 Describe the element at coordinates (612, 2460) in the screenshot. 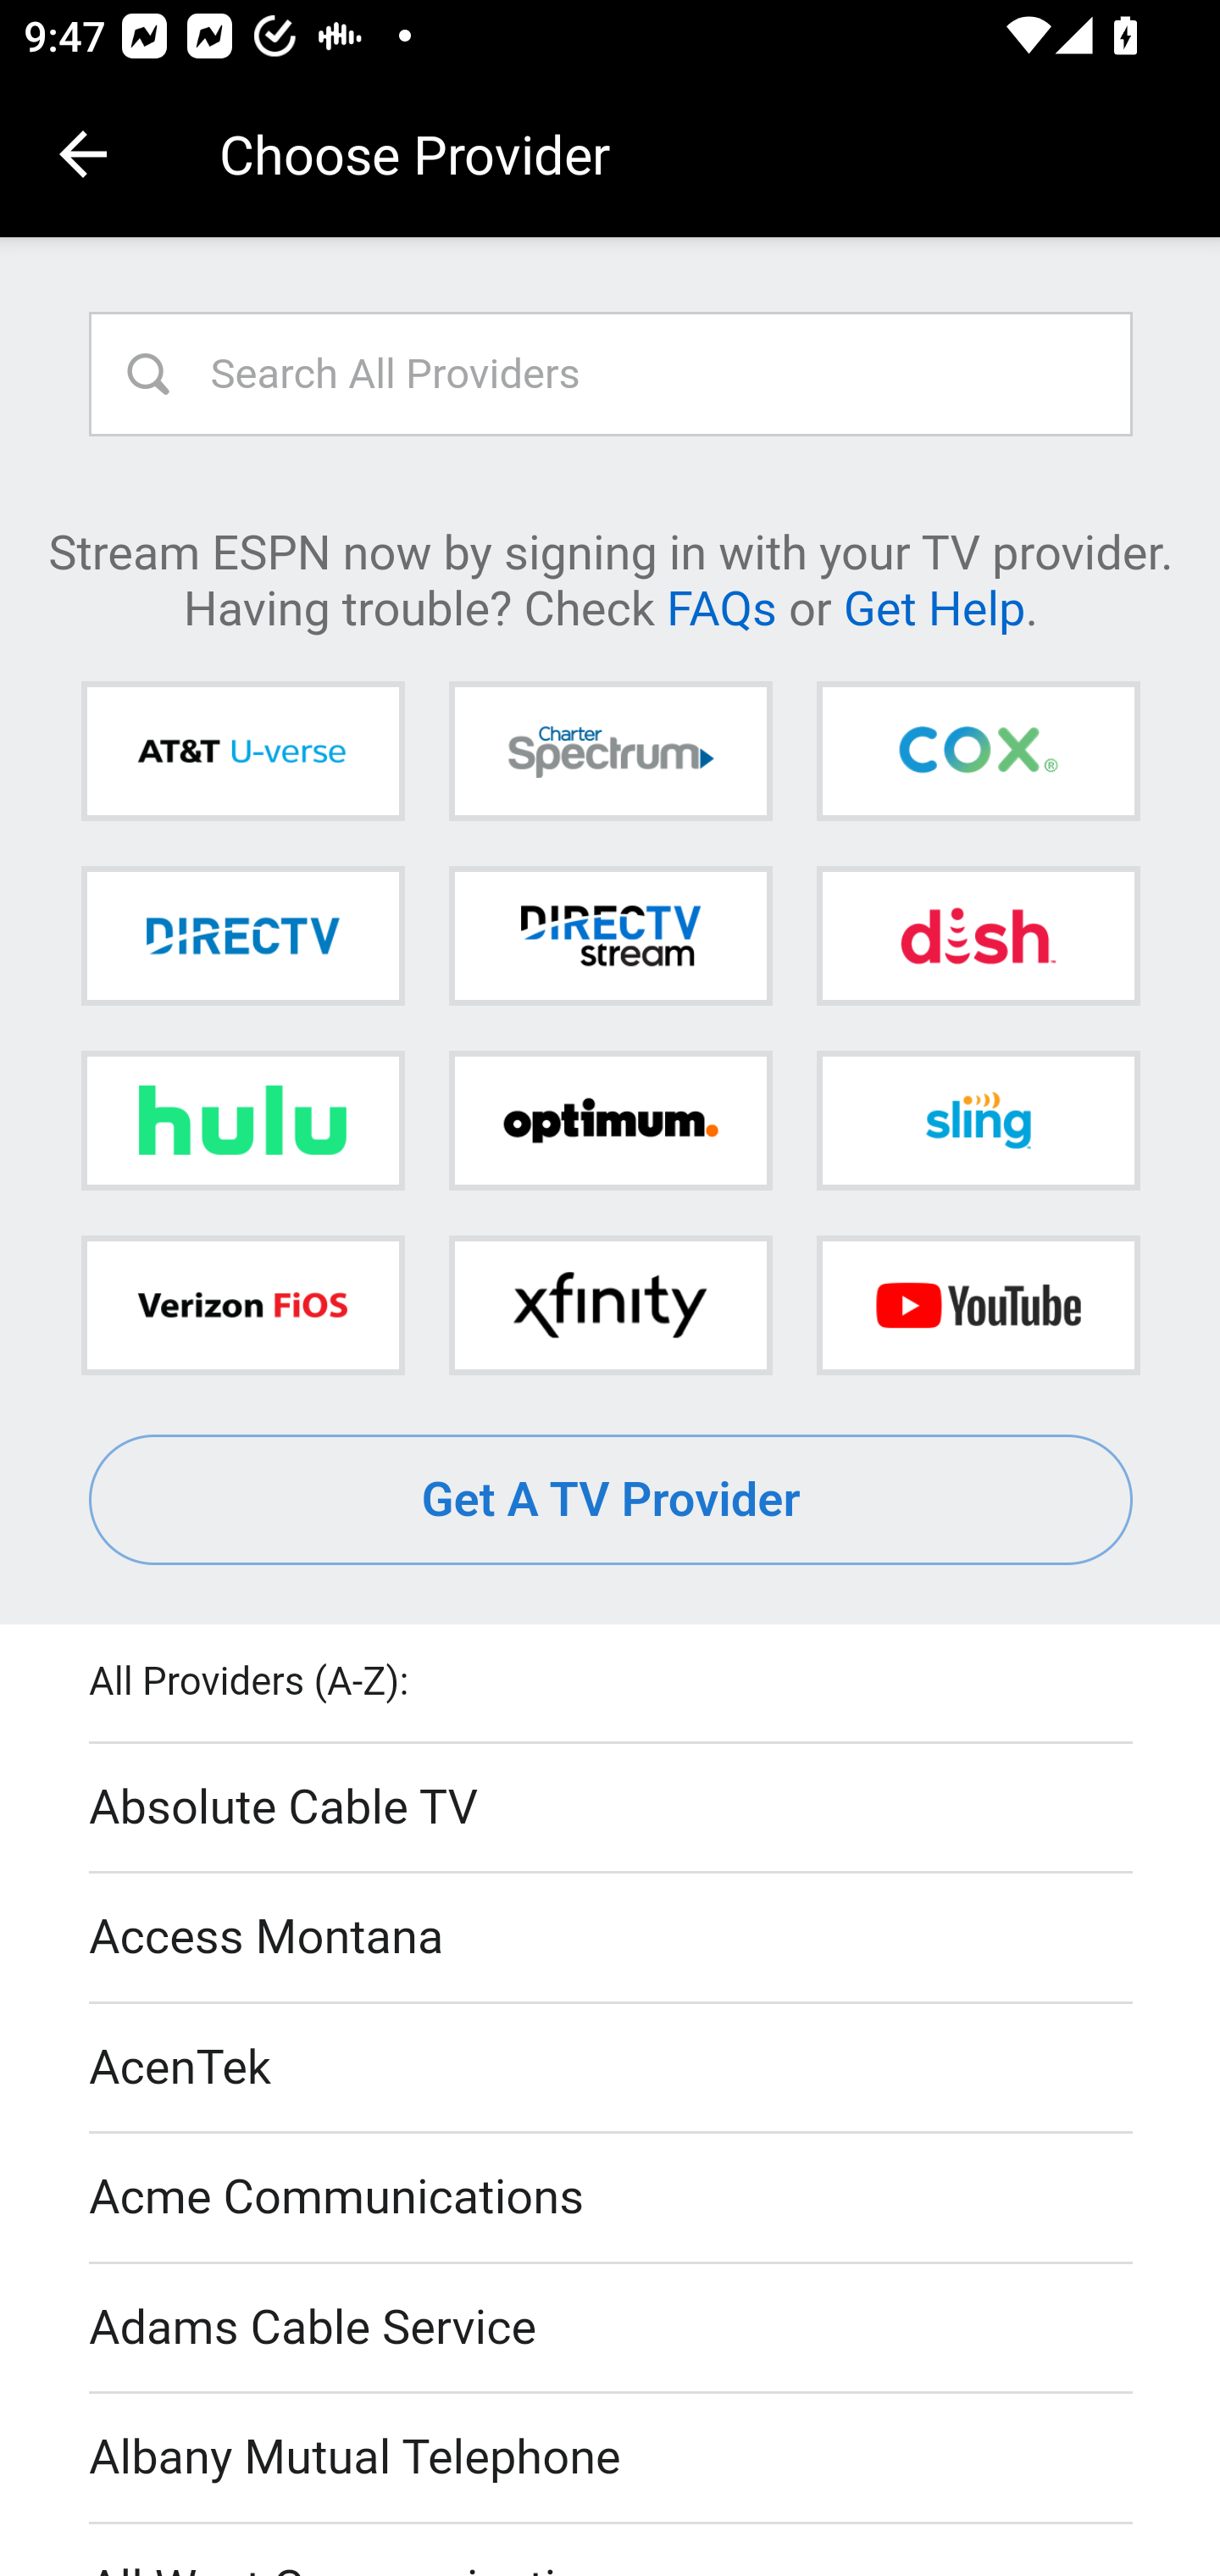

I see `Albany Mutual Telephone` at that location.